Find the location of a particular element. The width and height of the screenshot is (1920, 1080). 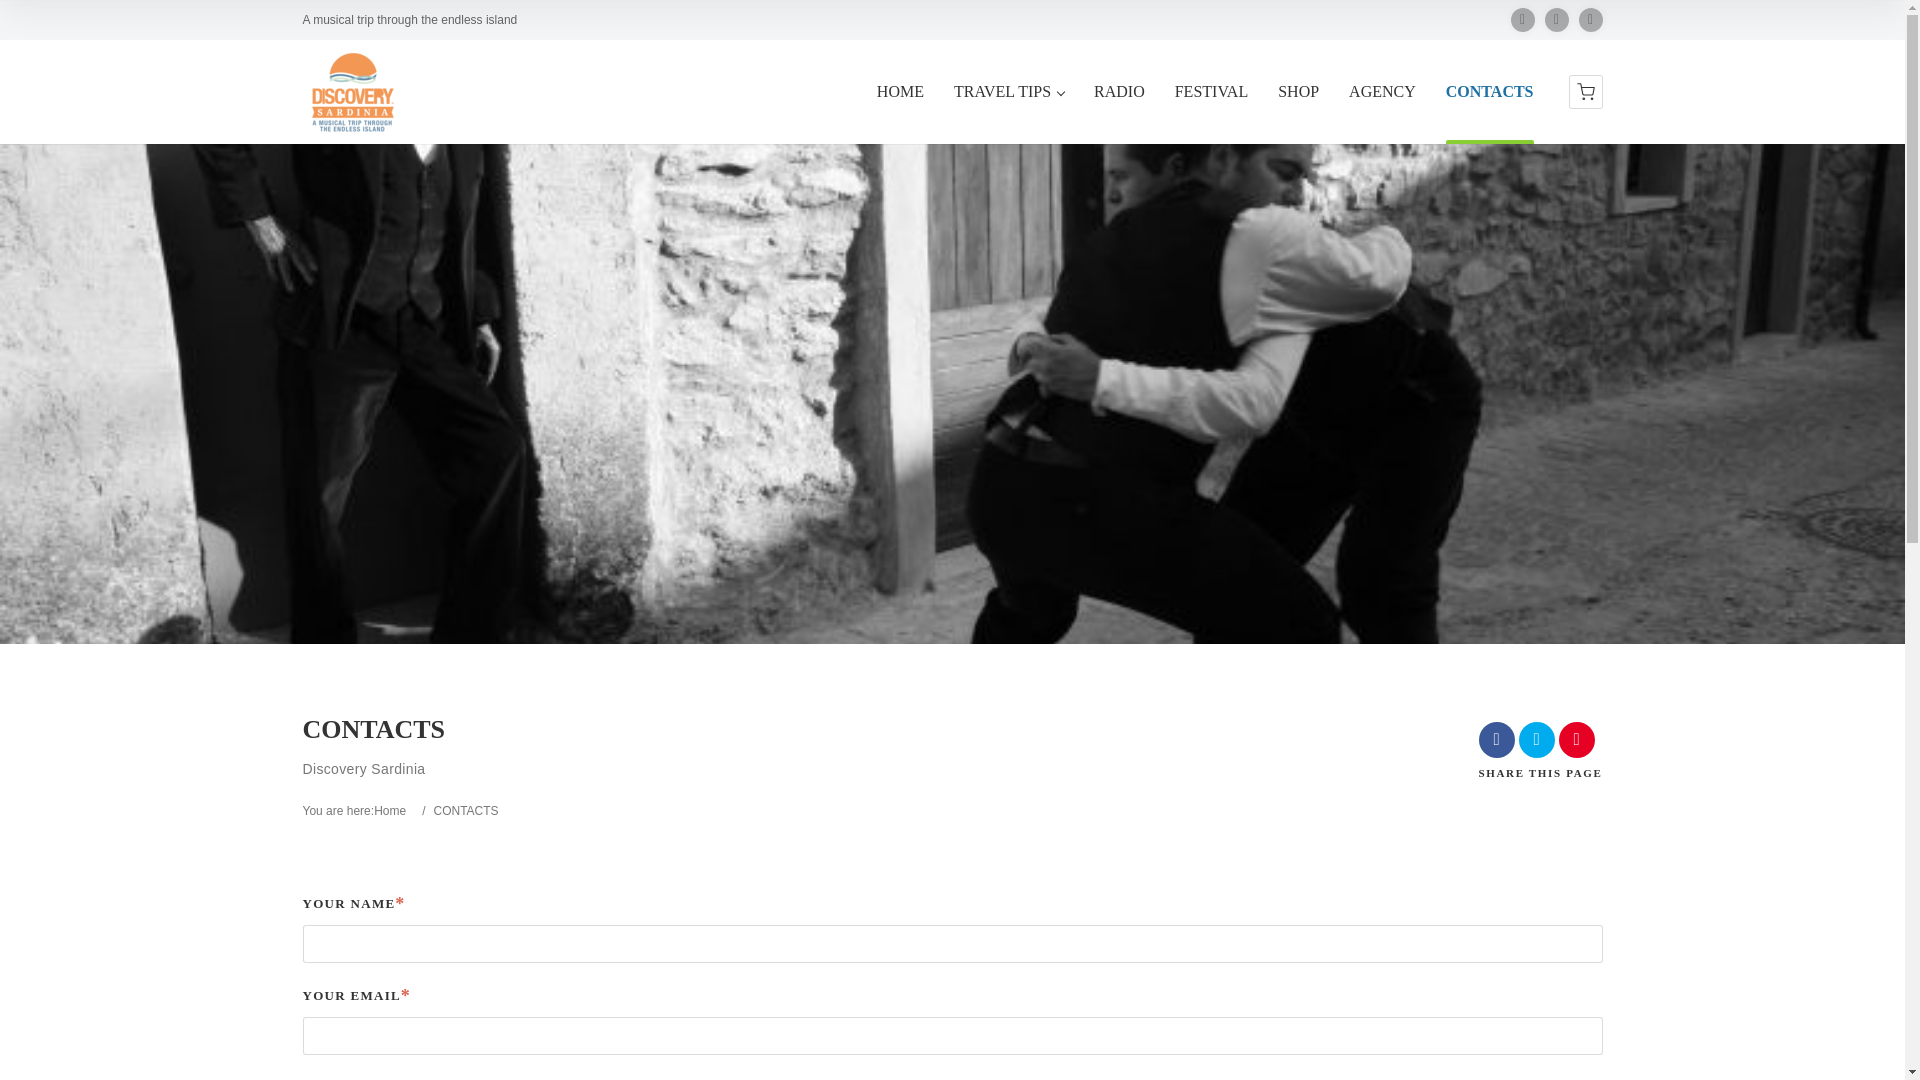

AGENCY is located at coordinates (1382, 112).